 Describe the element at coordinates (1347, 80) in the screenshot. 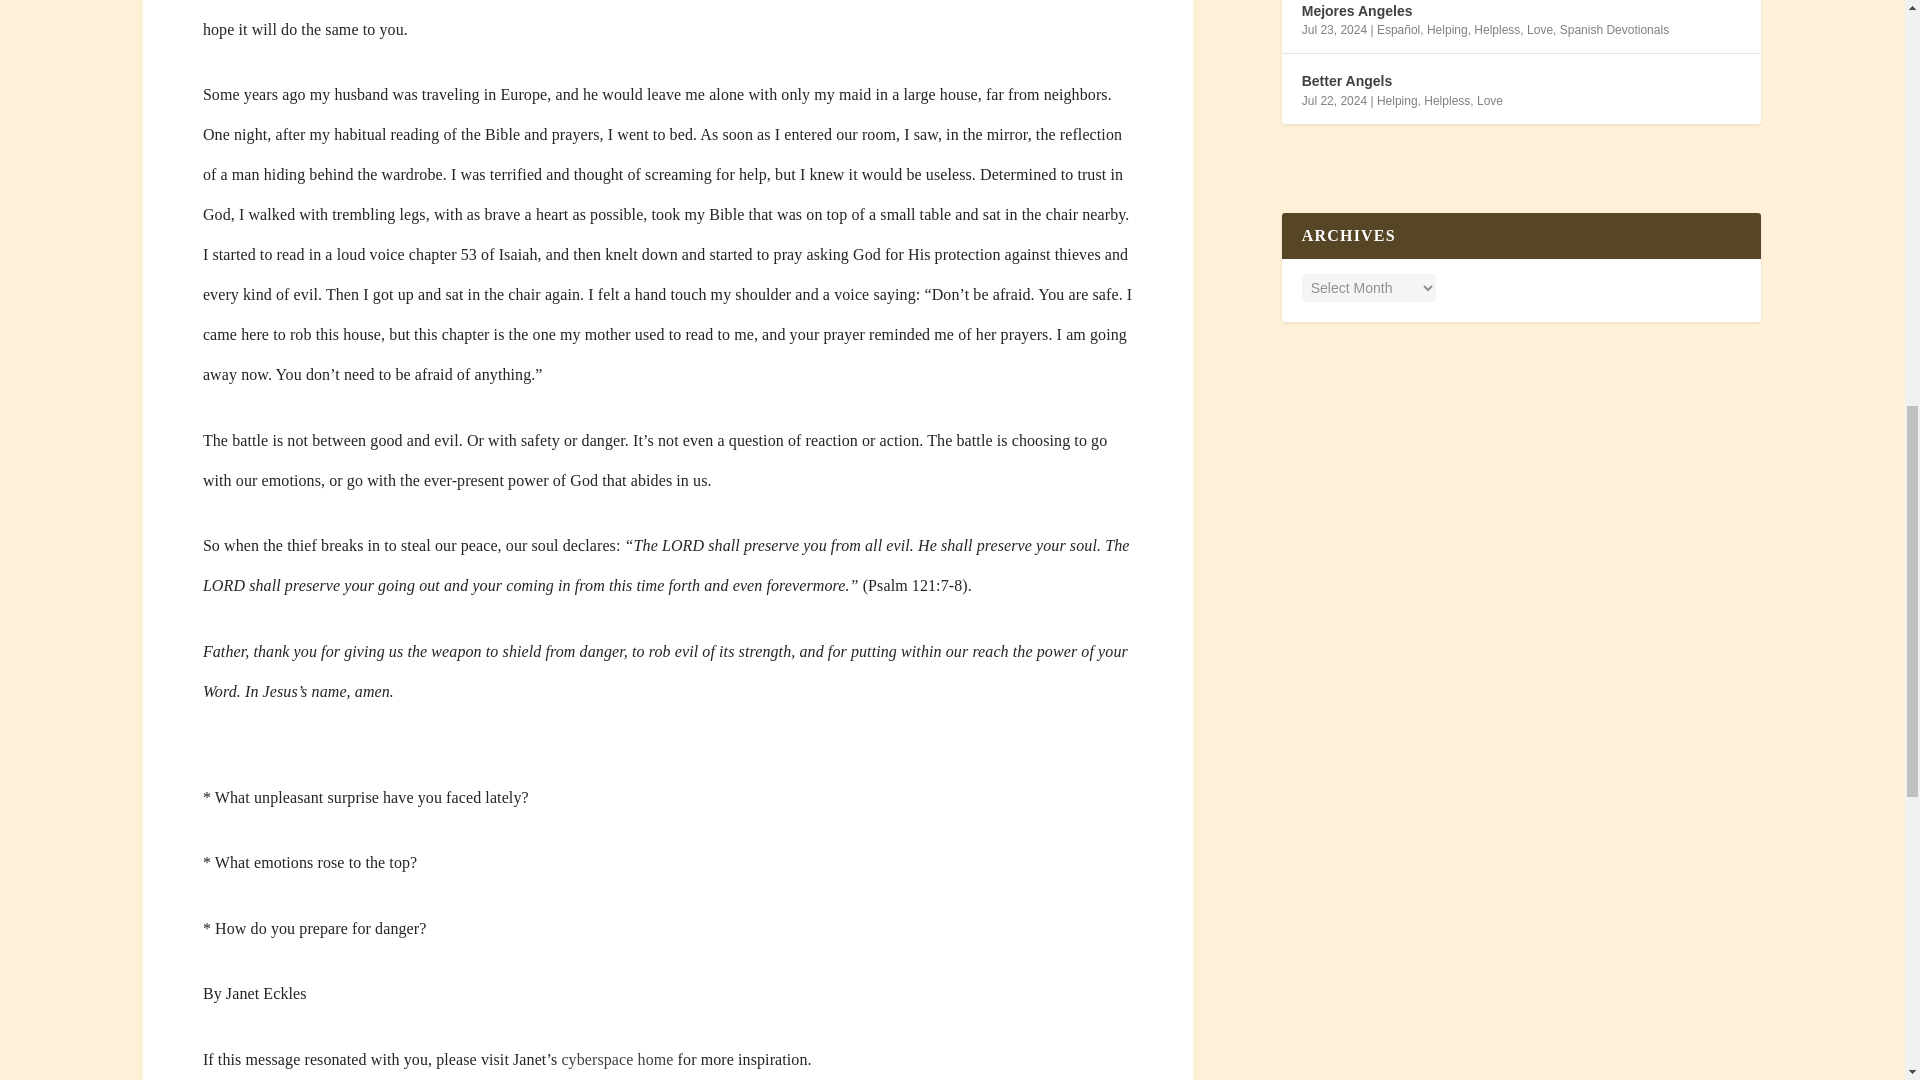

I see `Better Angels` at that location.